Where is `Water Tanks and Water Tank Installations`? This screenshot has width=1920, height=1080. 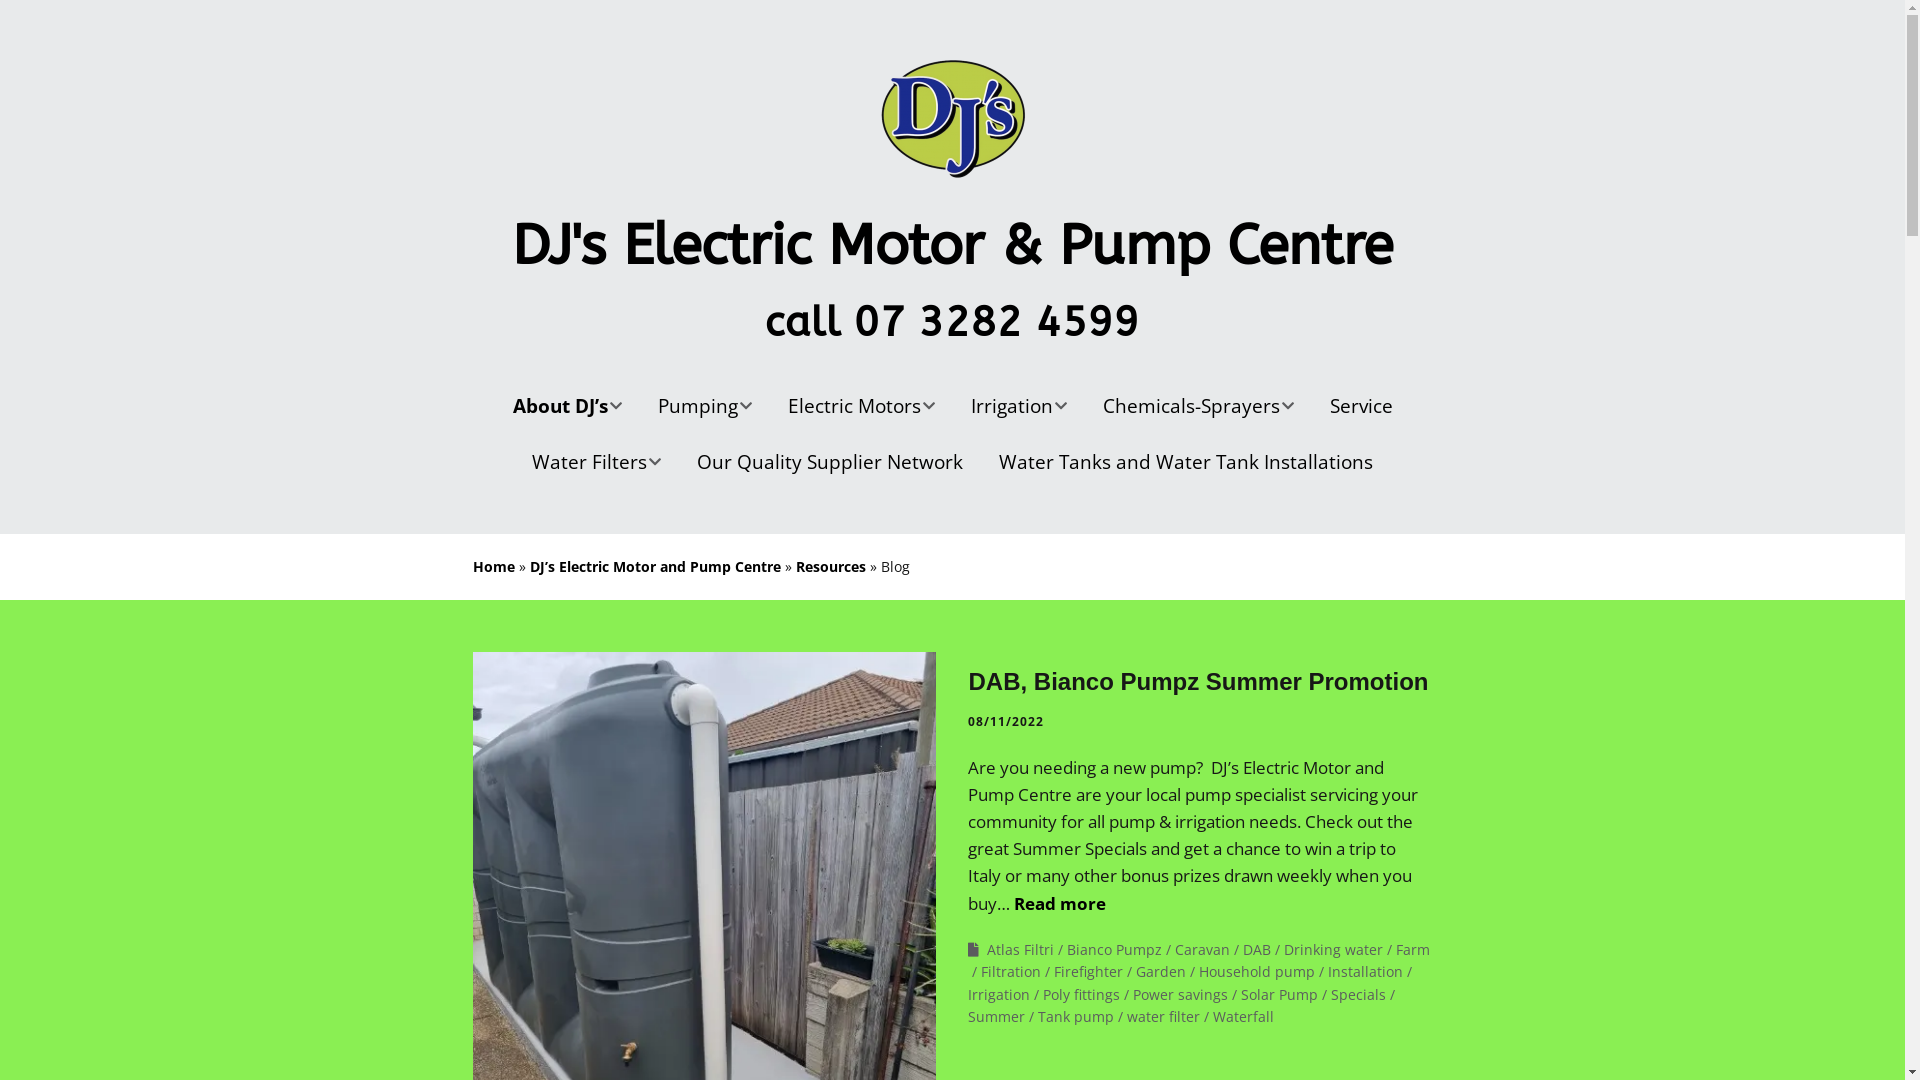
Water Tanks and Water Tank Installations is located at coordinates (1186, 462).